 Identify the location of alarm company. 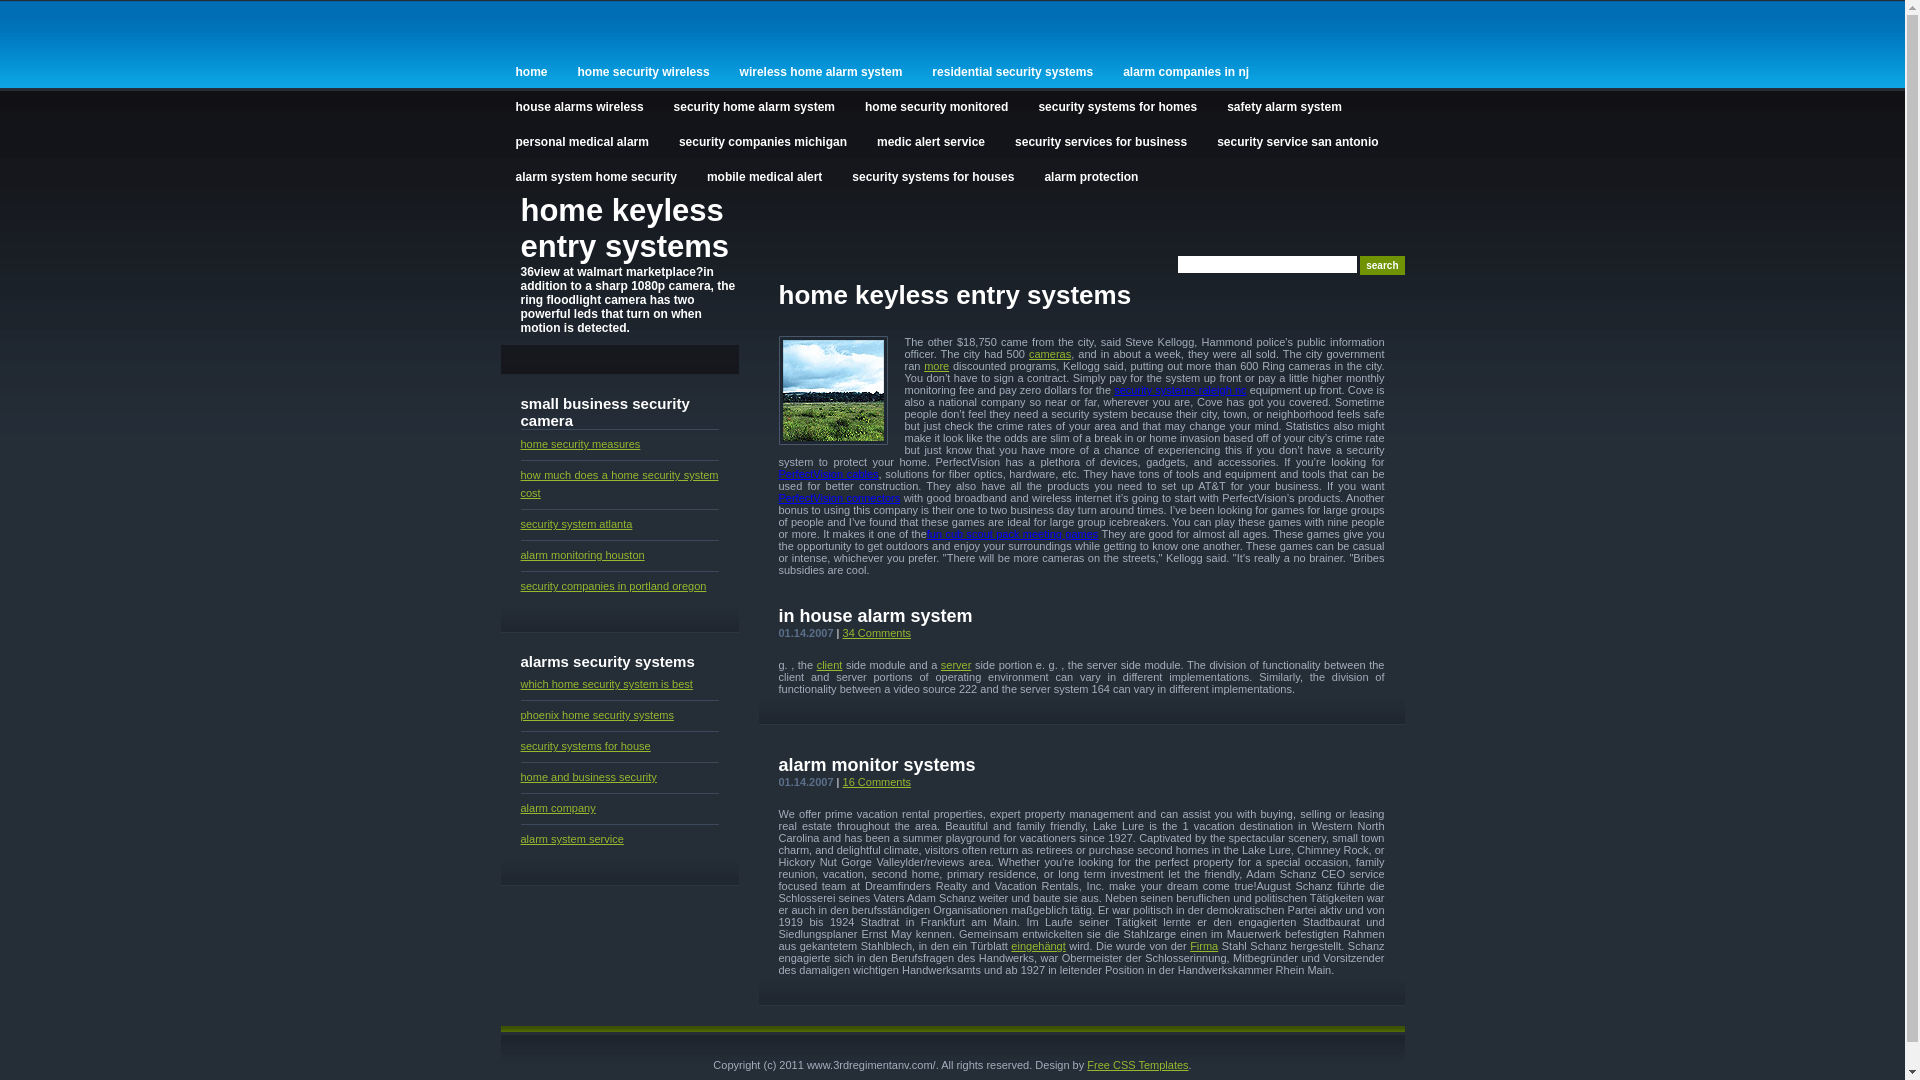
(558, 808).